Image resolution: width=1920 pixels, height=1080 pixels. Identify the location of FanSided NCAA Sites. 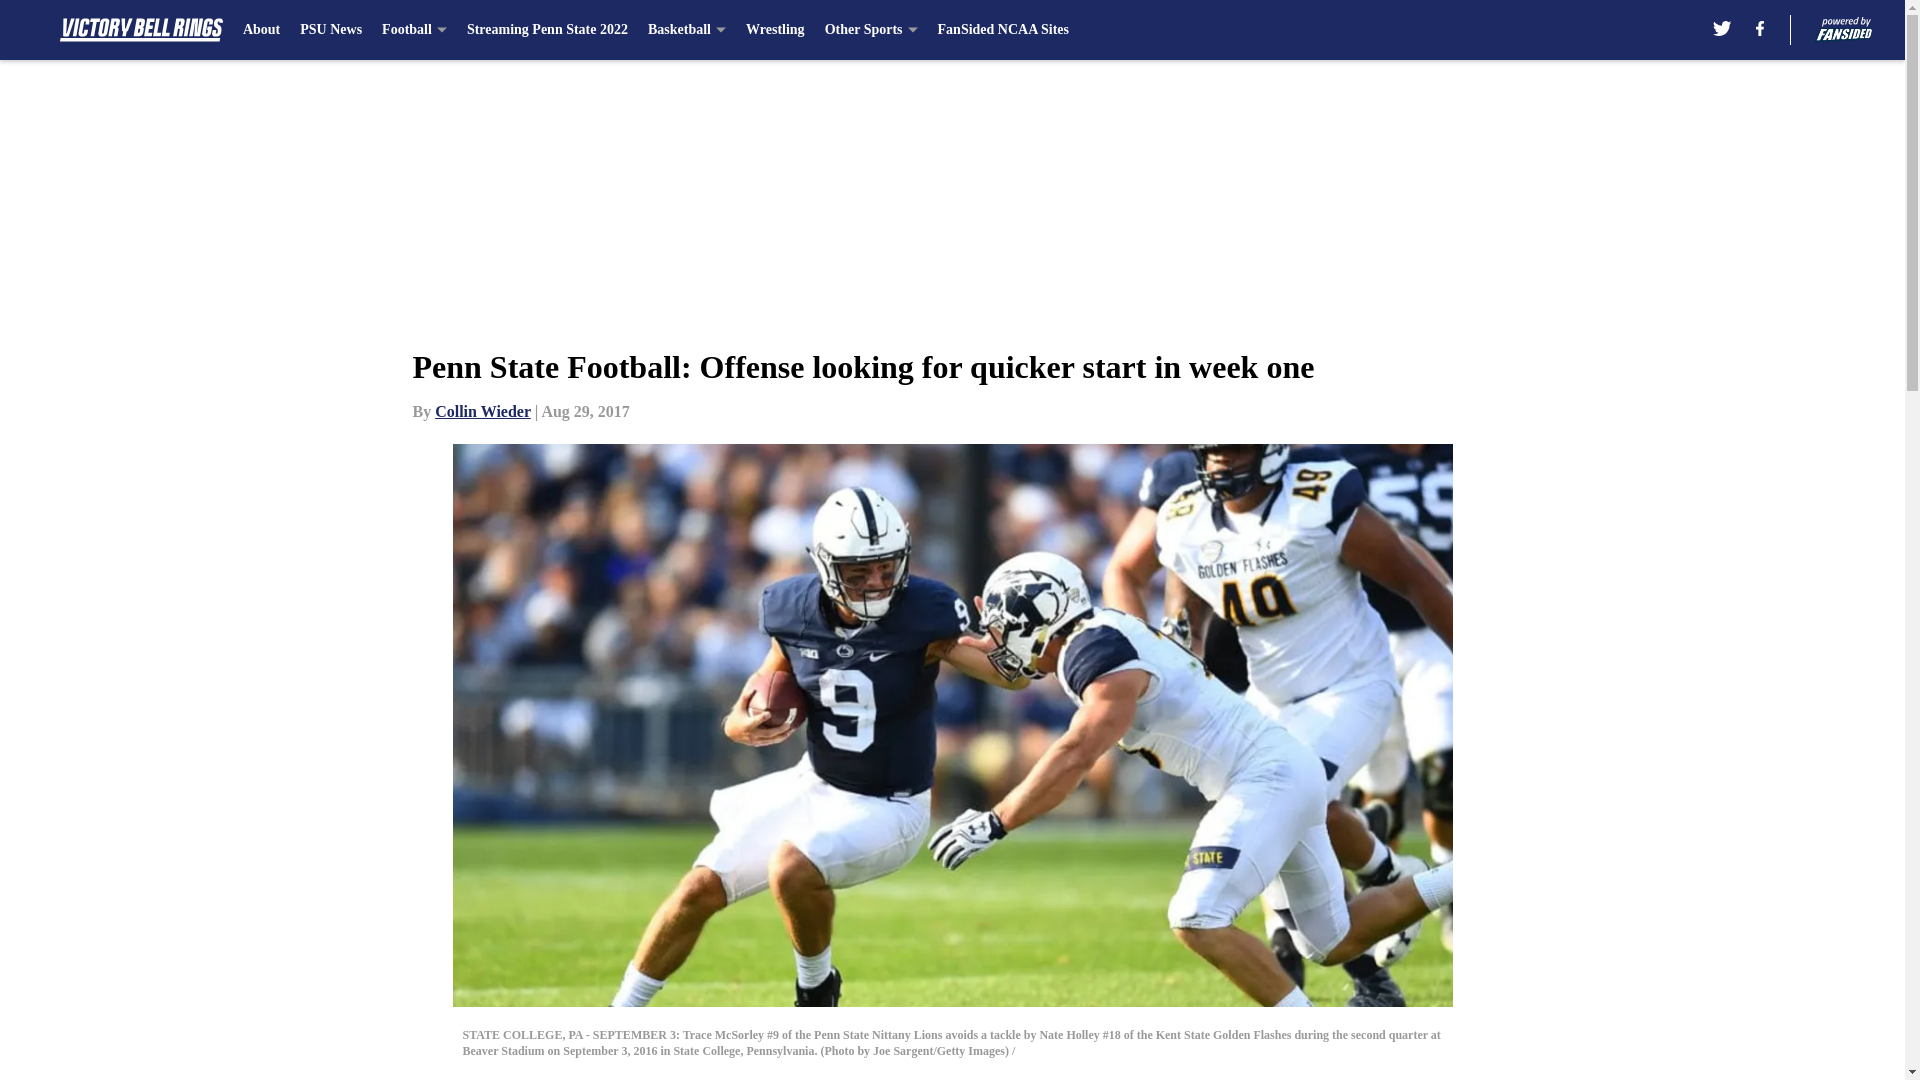
(1004, 30).